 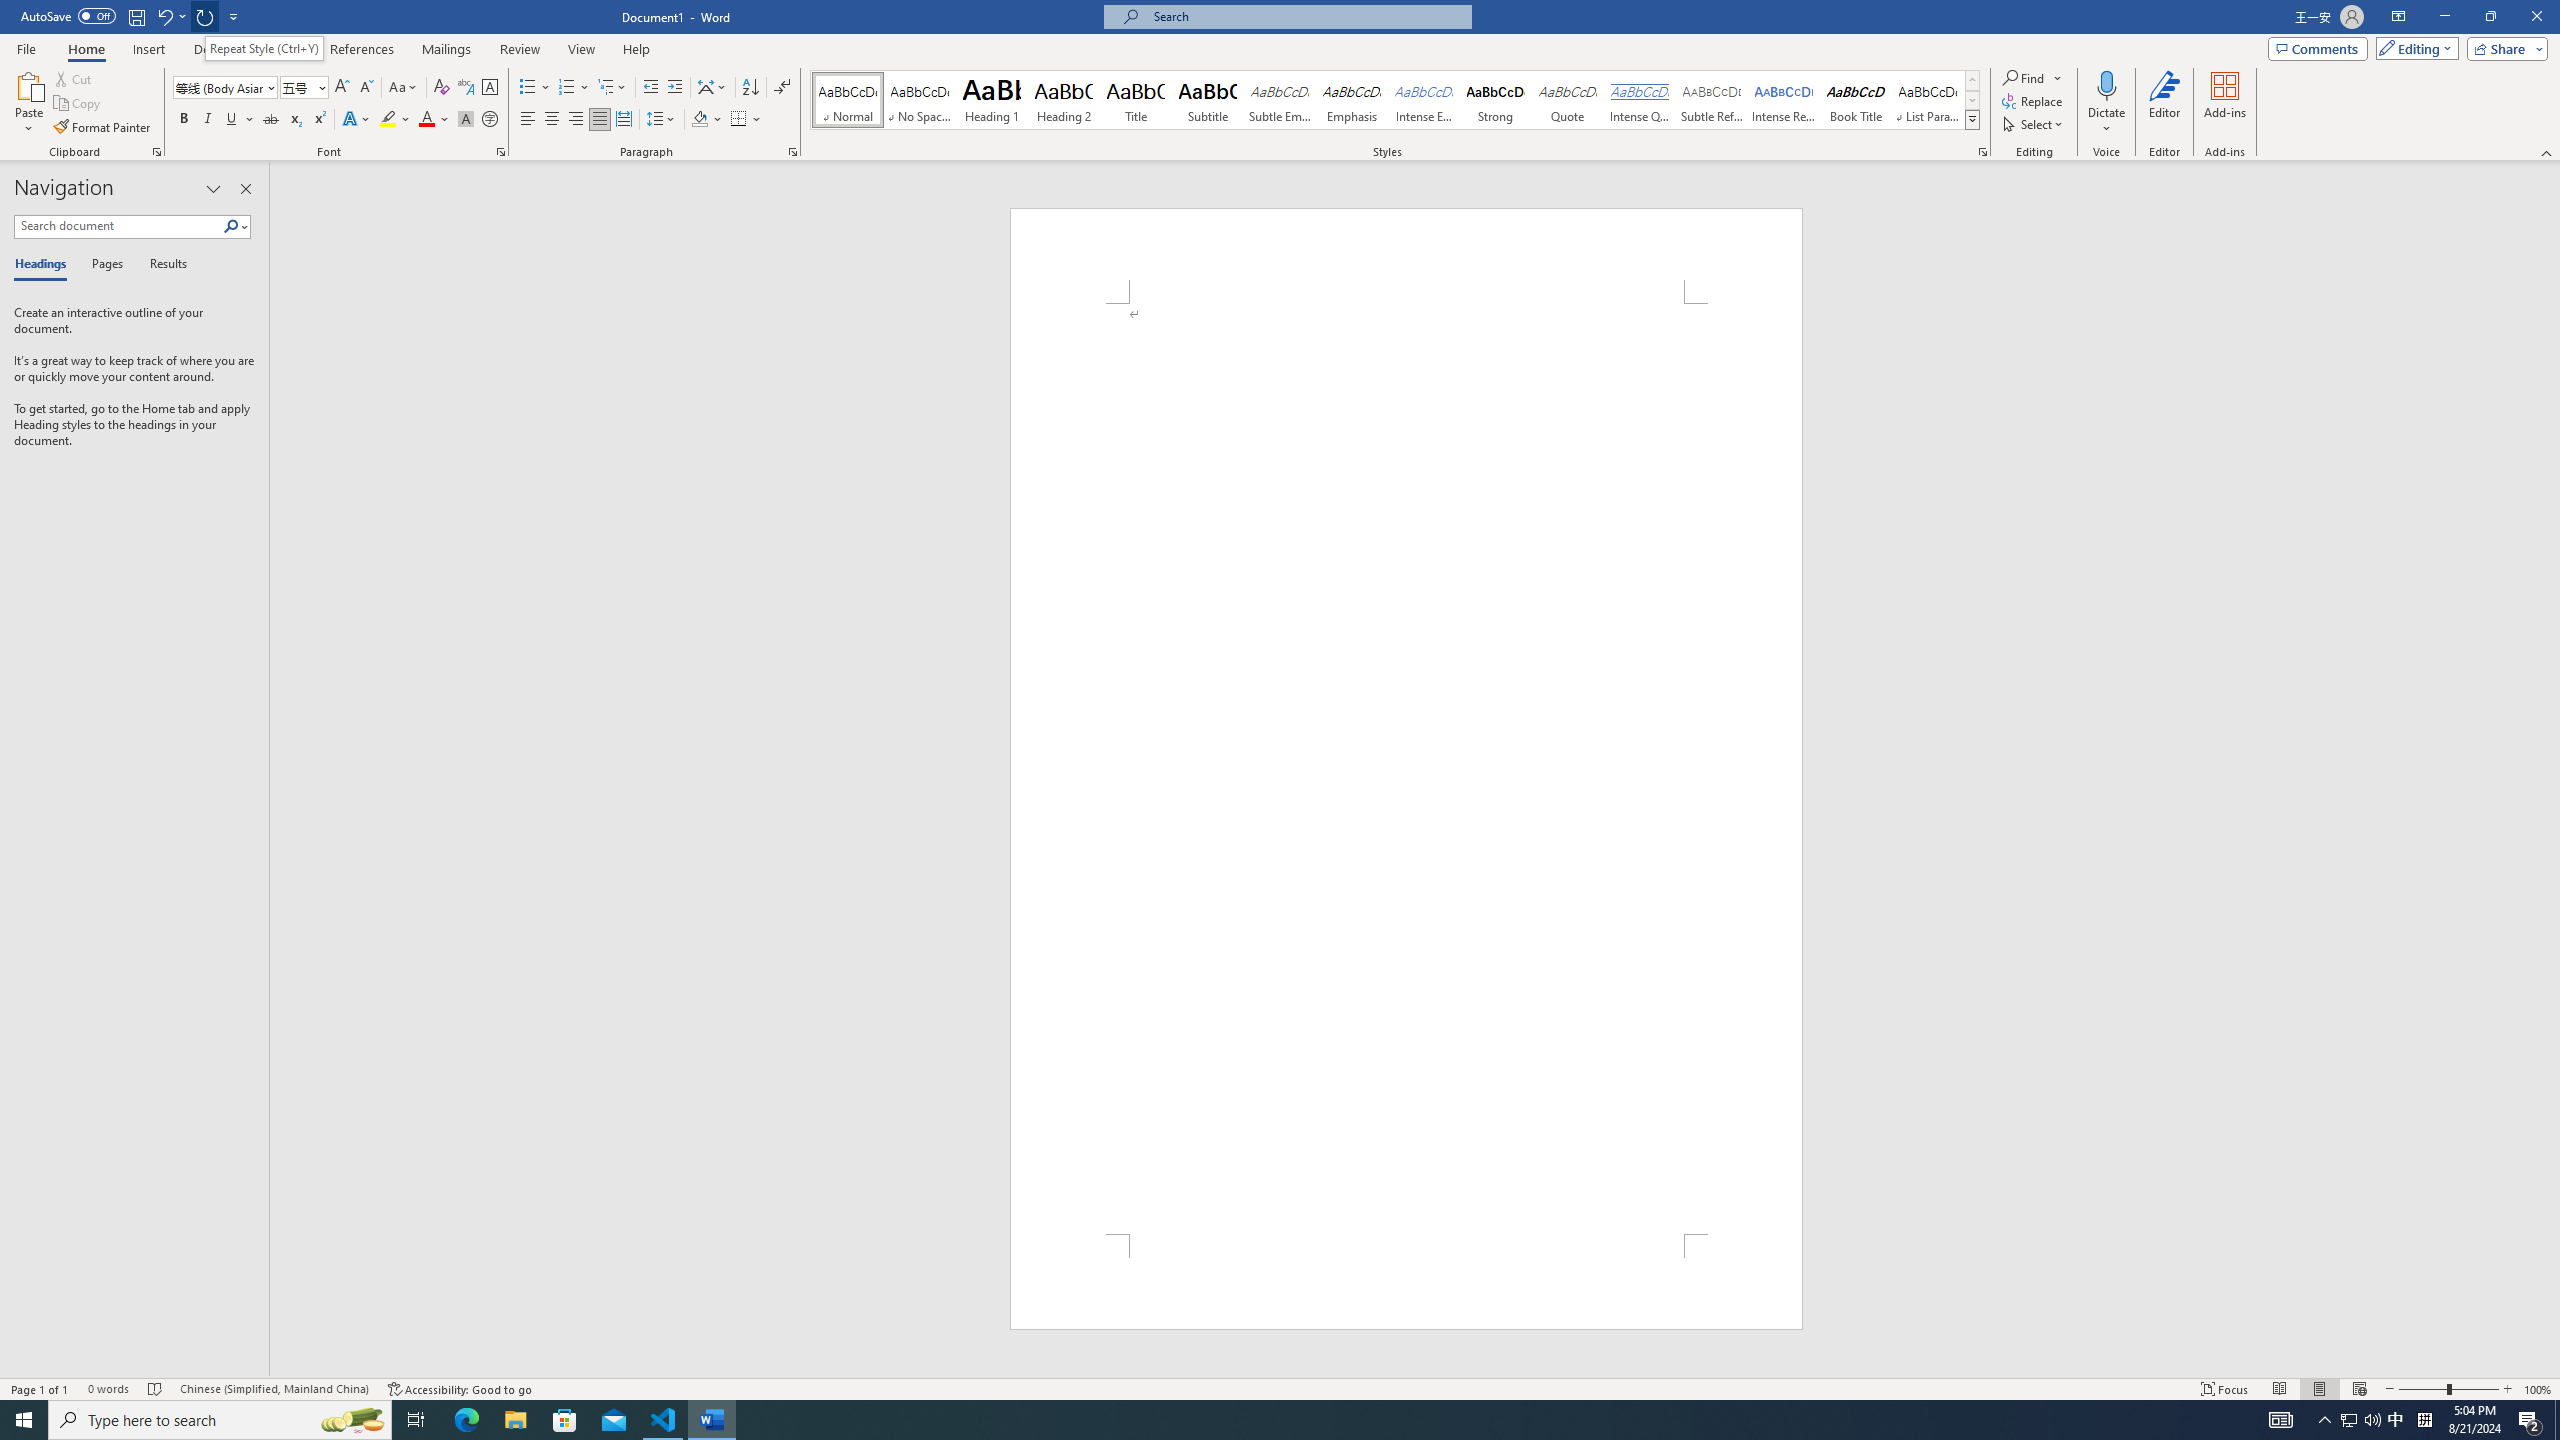 What do you see at coordinates (234, 16) in the screenshot?
I see `Customize Quick Access Toolbar` at bounding box center [234, 16].